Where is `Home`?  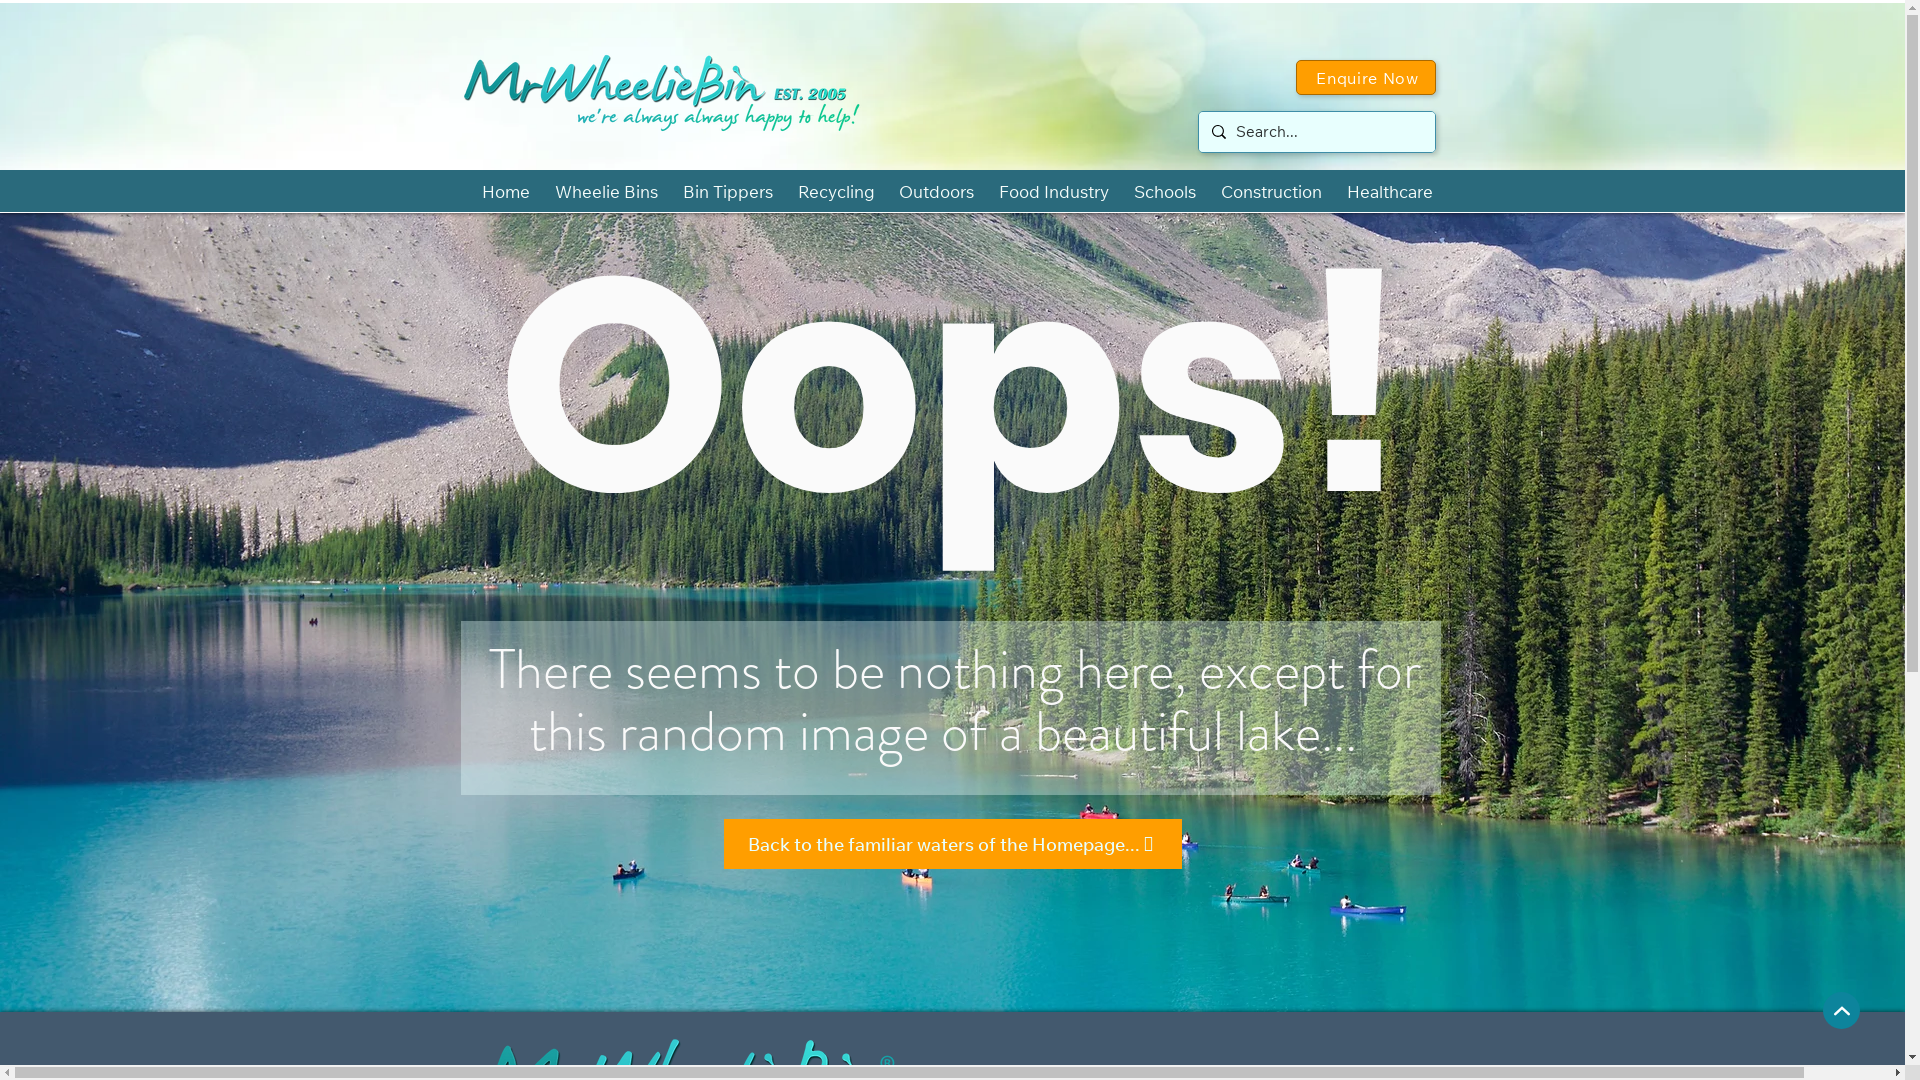 Home is located at coordinates (506, 191).